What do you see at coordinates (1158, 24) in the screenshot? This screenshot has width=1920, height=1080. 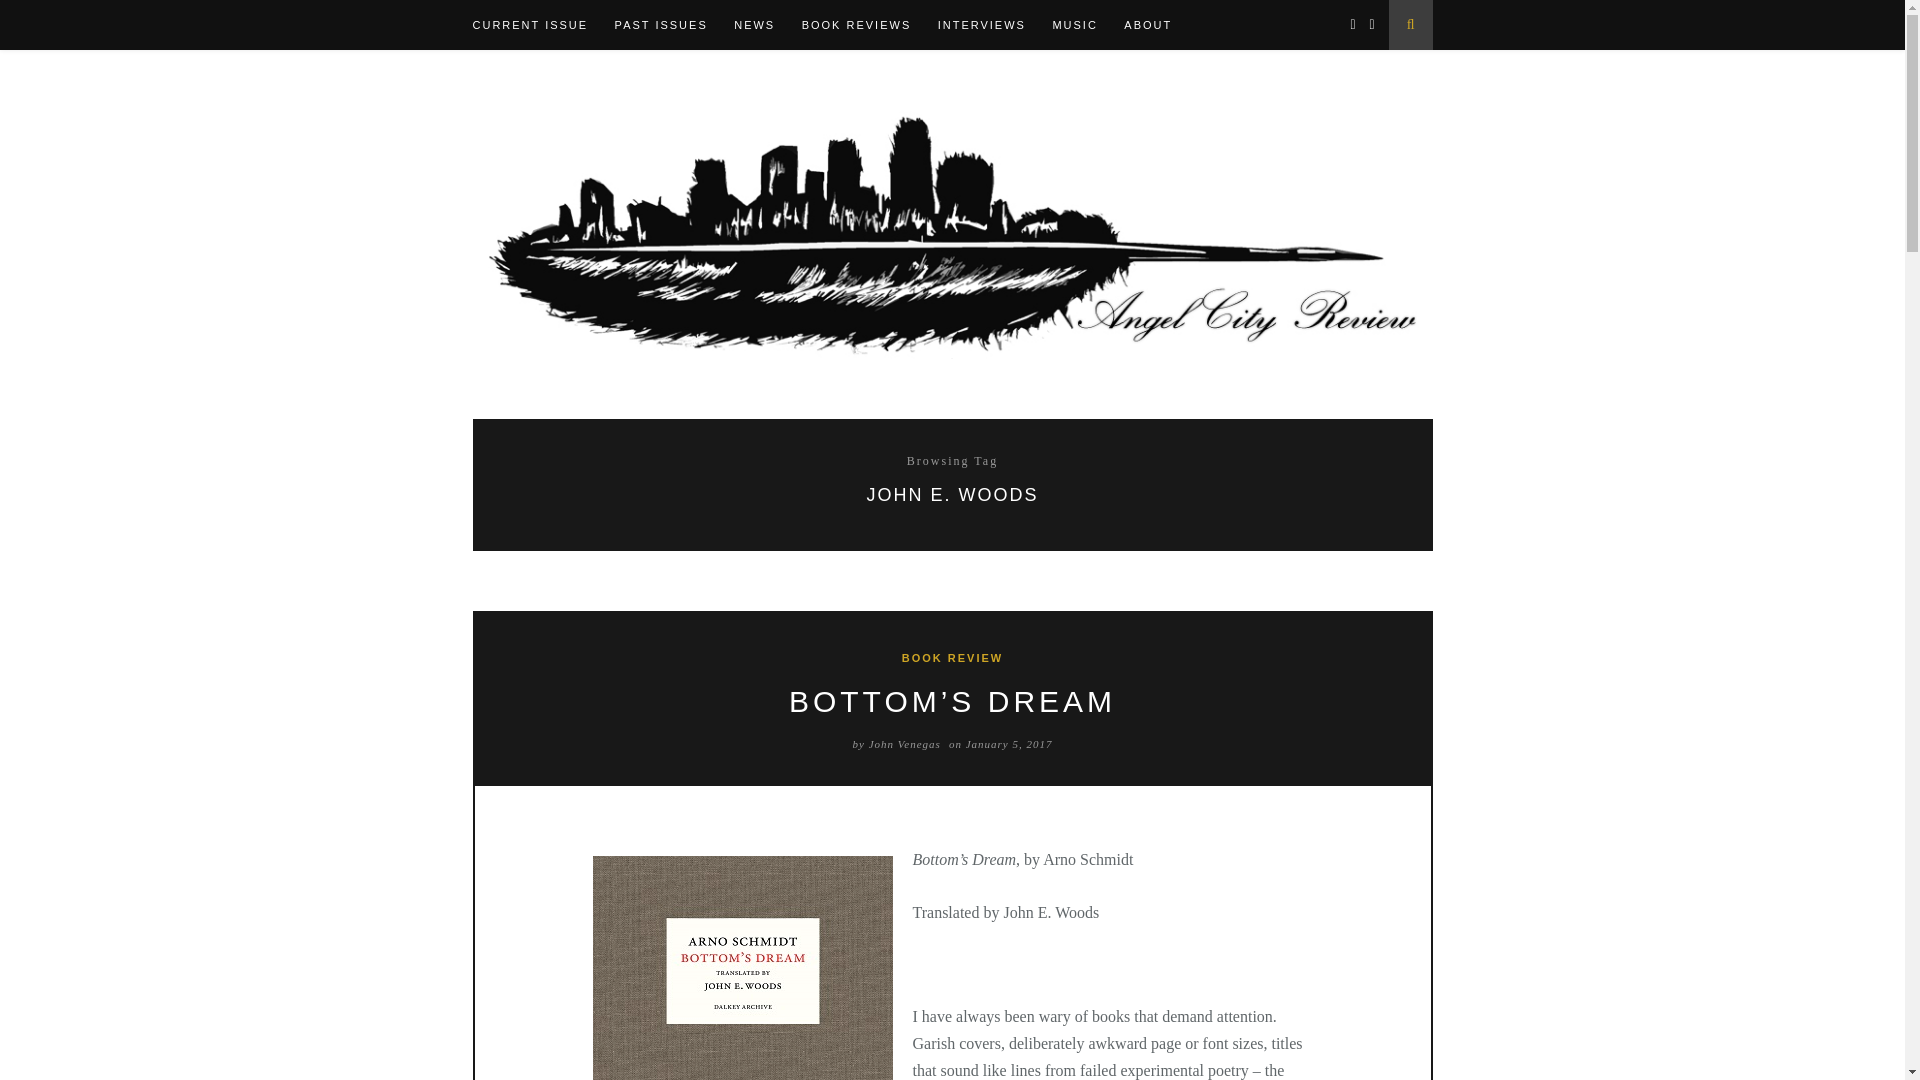 I see `ABOUT` at bounding box center [1158, 24].